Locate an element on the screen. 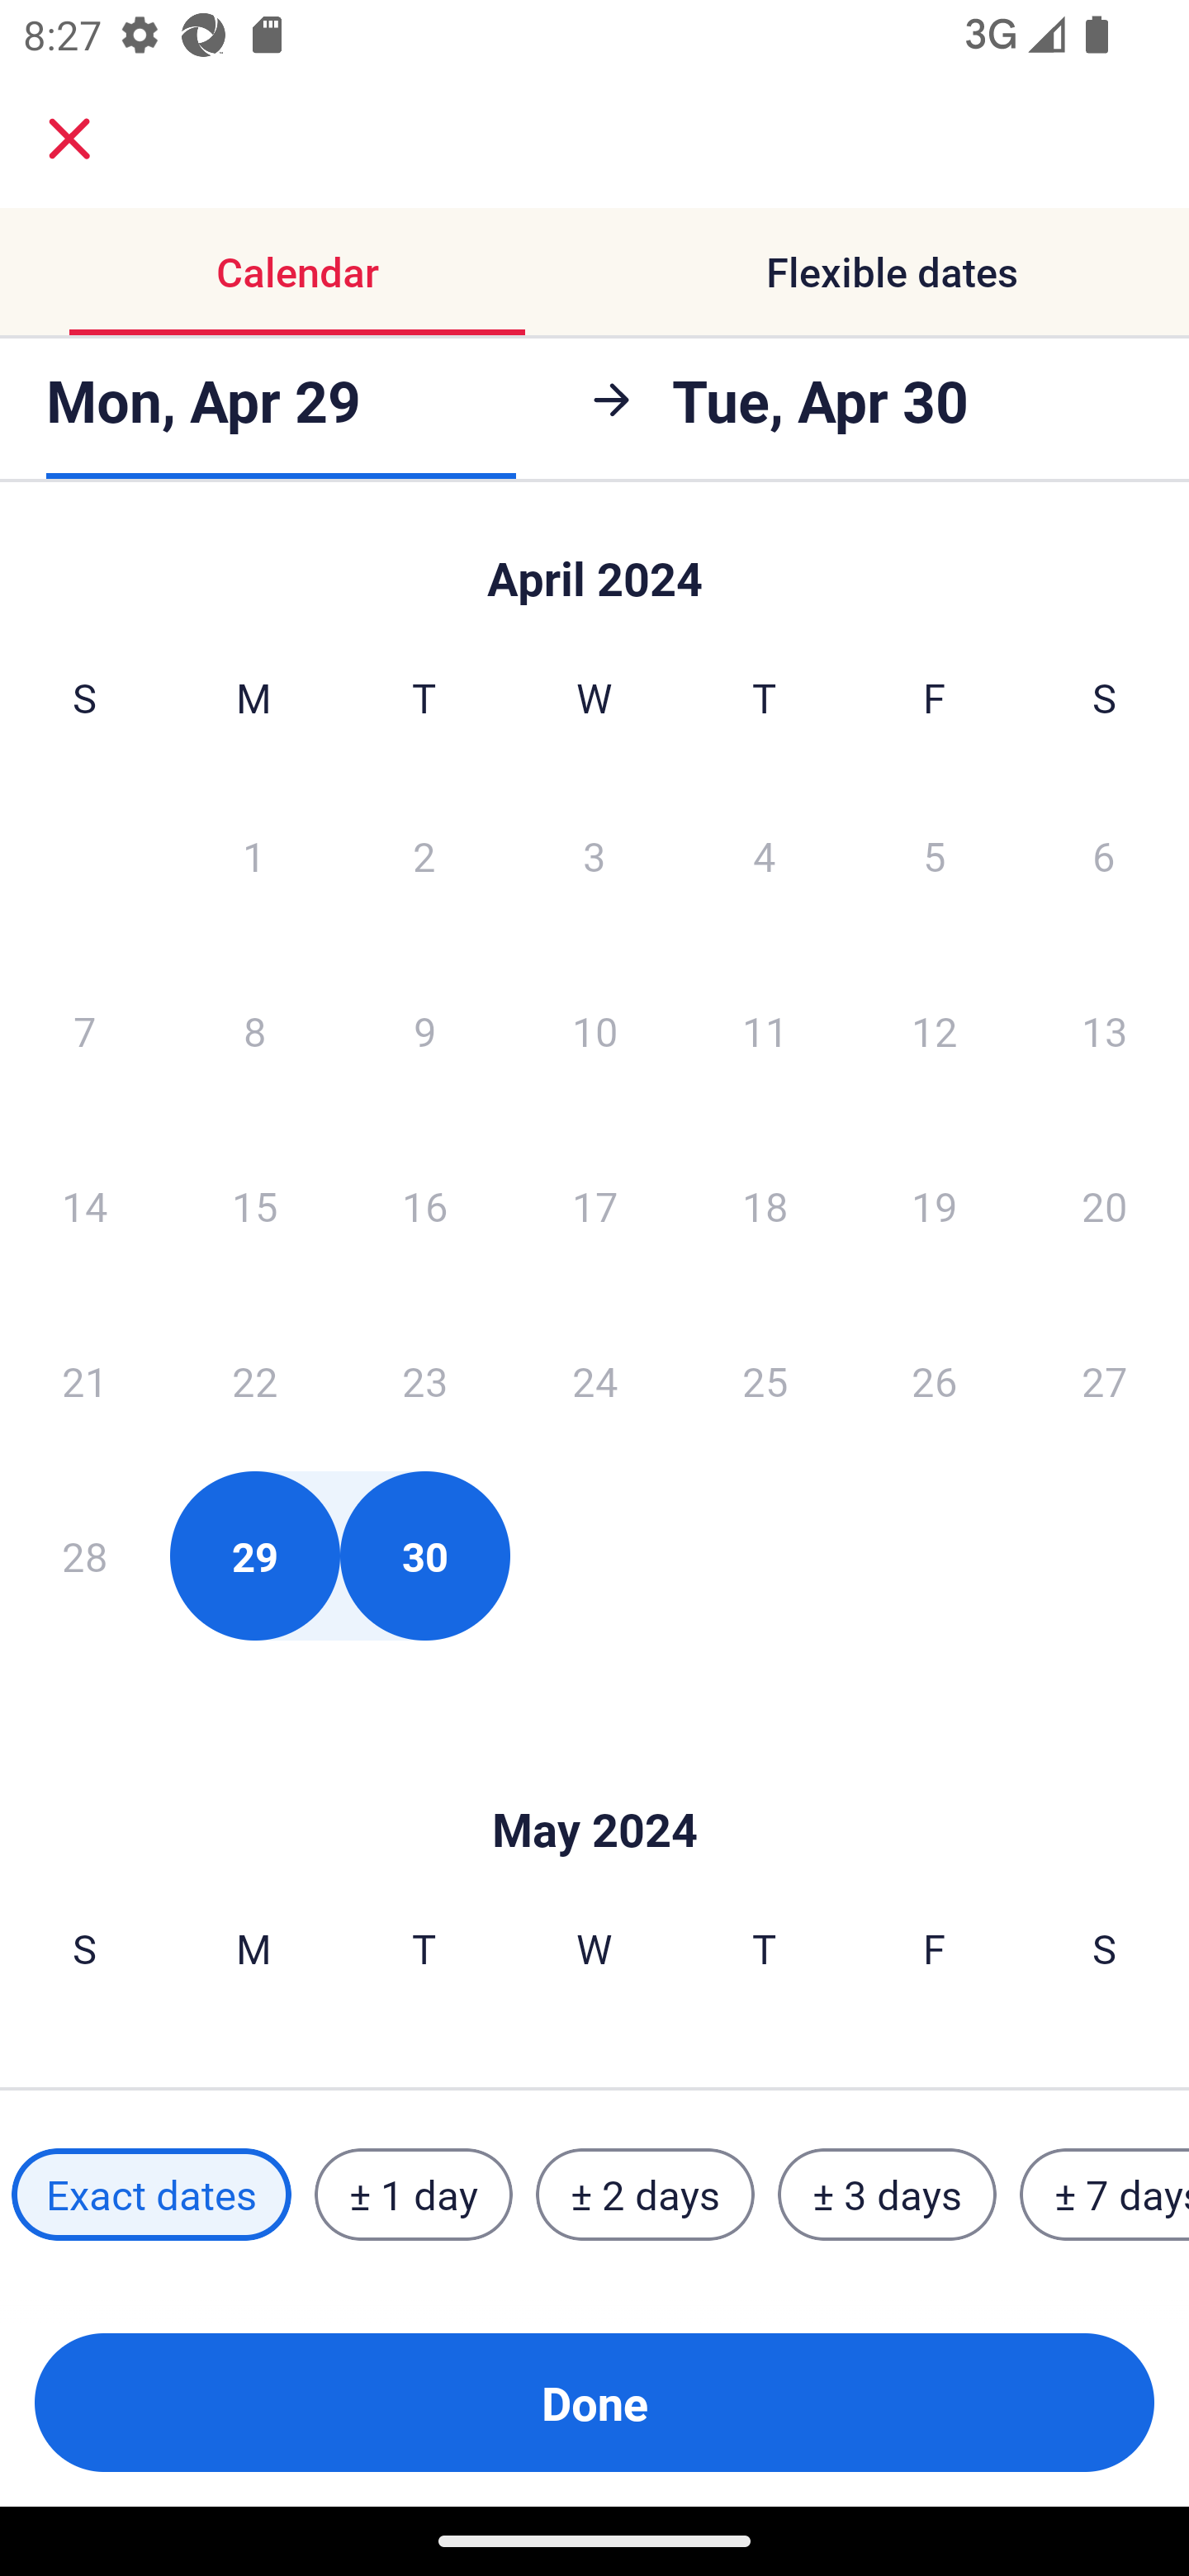 The image size is (1189, 2576). 15 Monday, April 15, 2024 is located at coordinates (254, 1205).